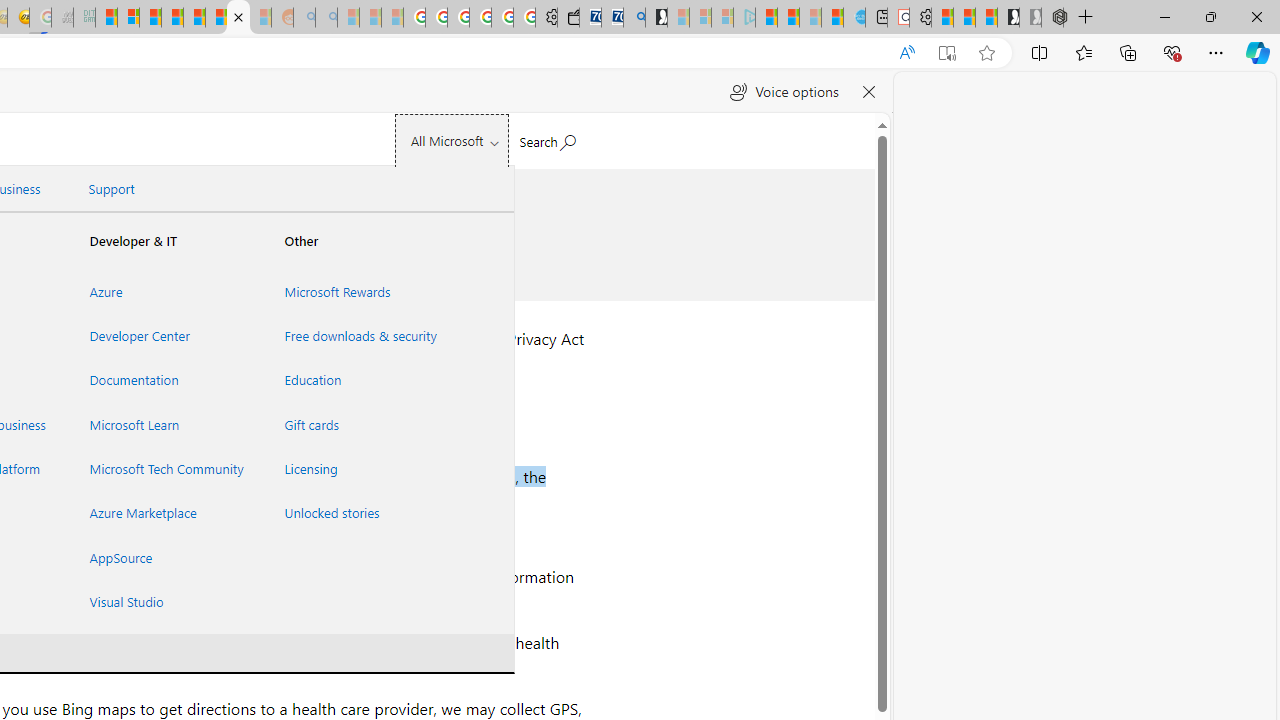 Image resolution: width=1280 pixels, height=720 pixels. I want to click on Microsoft Start Gaming, so click(656, 18).